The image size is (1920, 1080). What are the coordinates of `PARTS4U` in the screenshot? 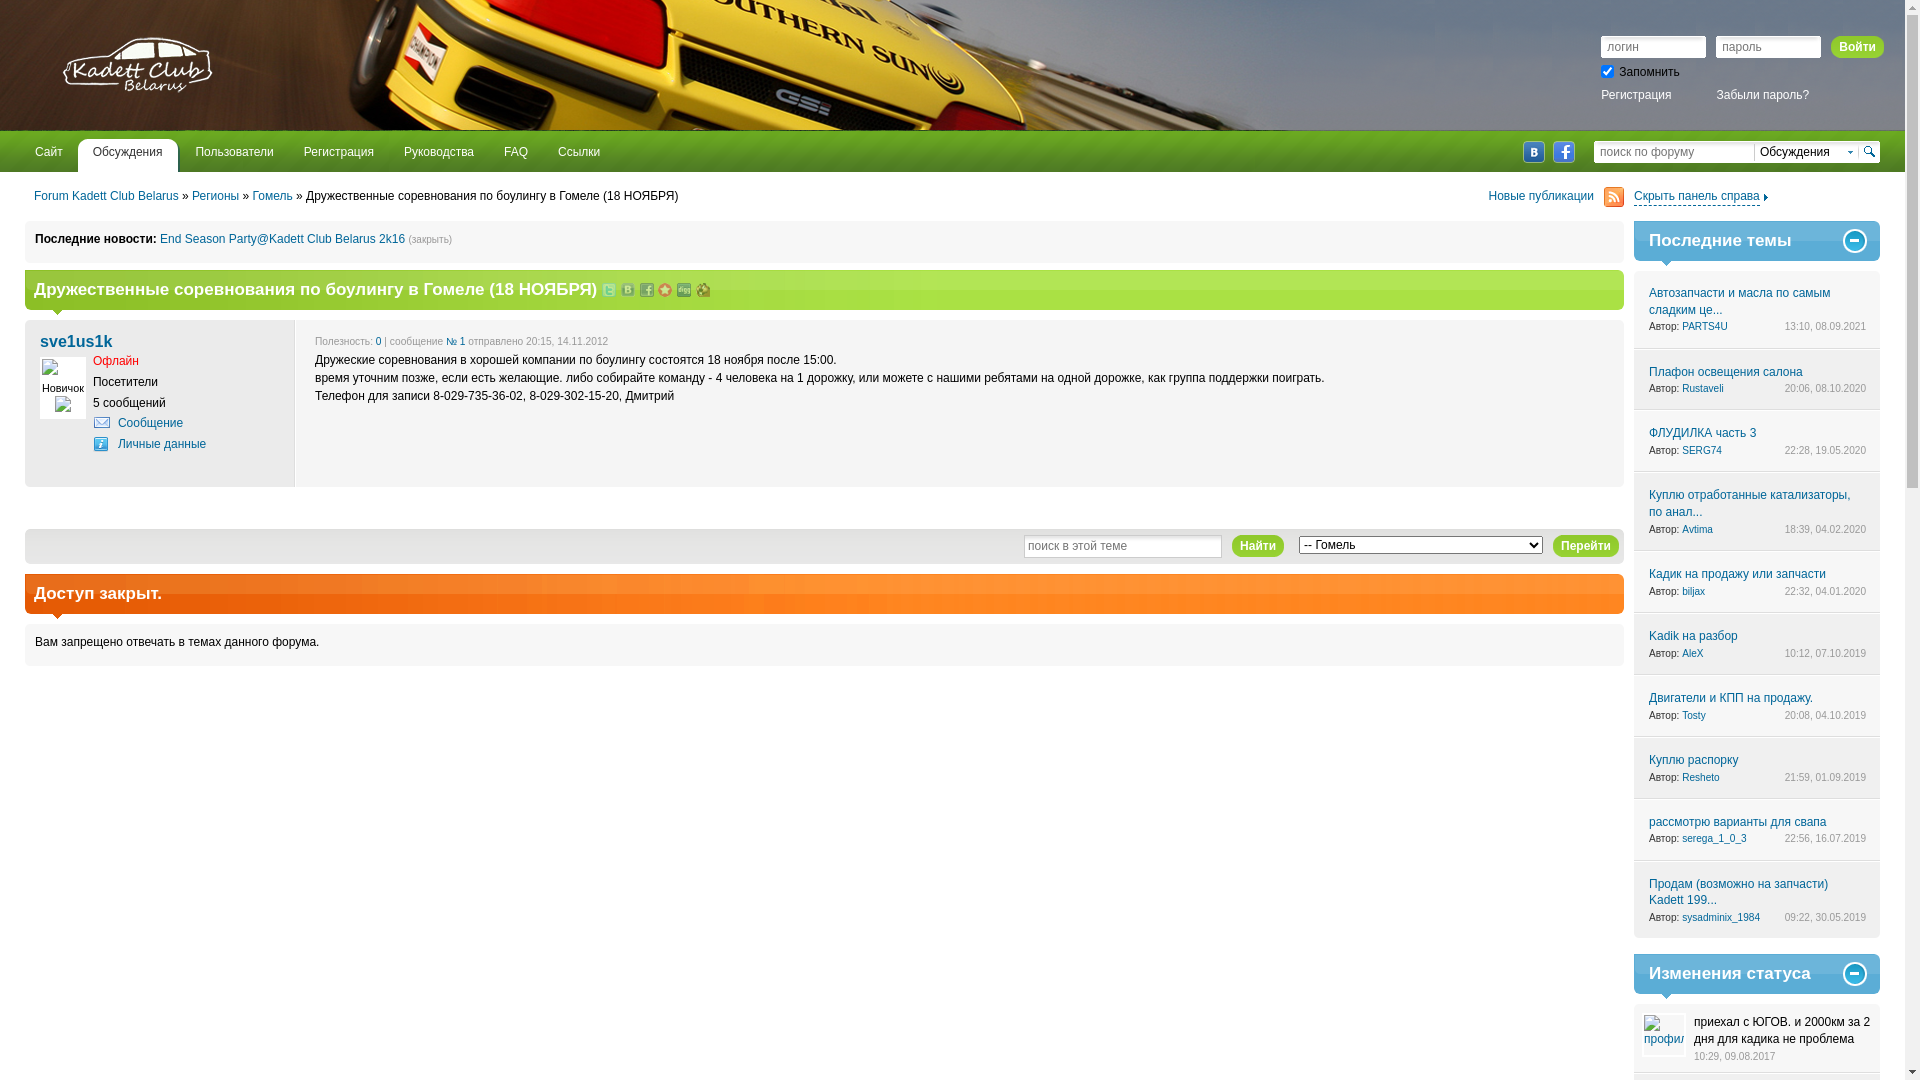 It's located at (1705, 326).